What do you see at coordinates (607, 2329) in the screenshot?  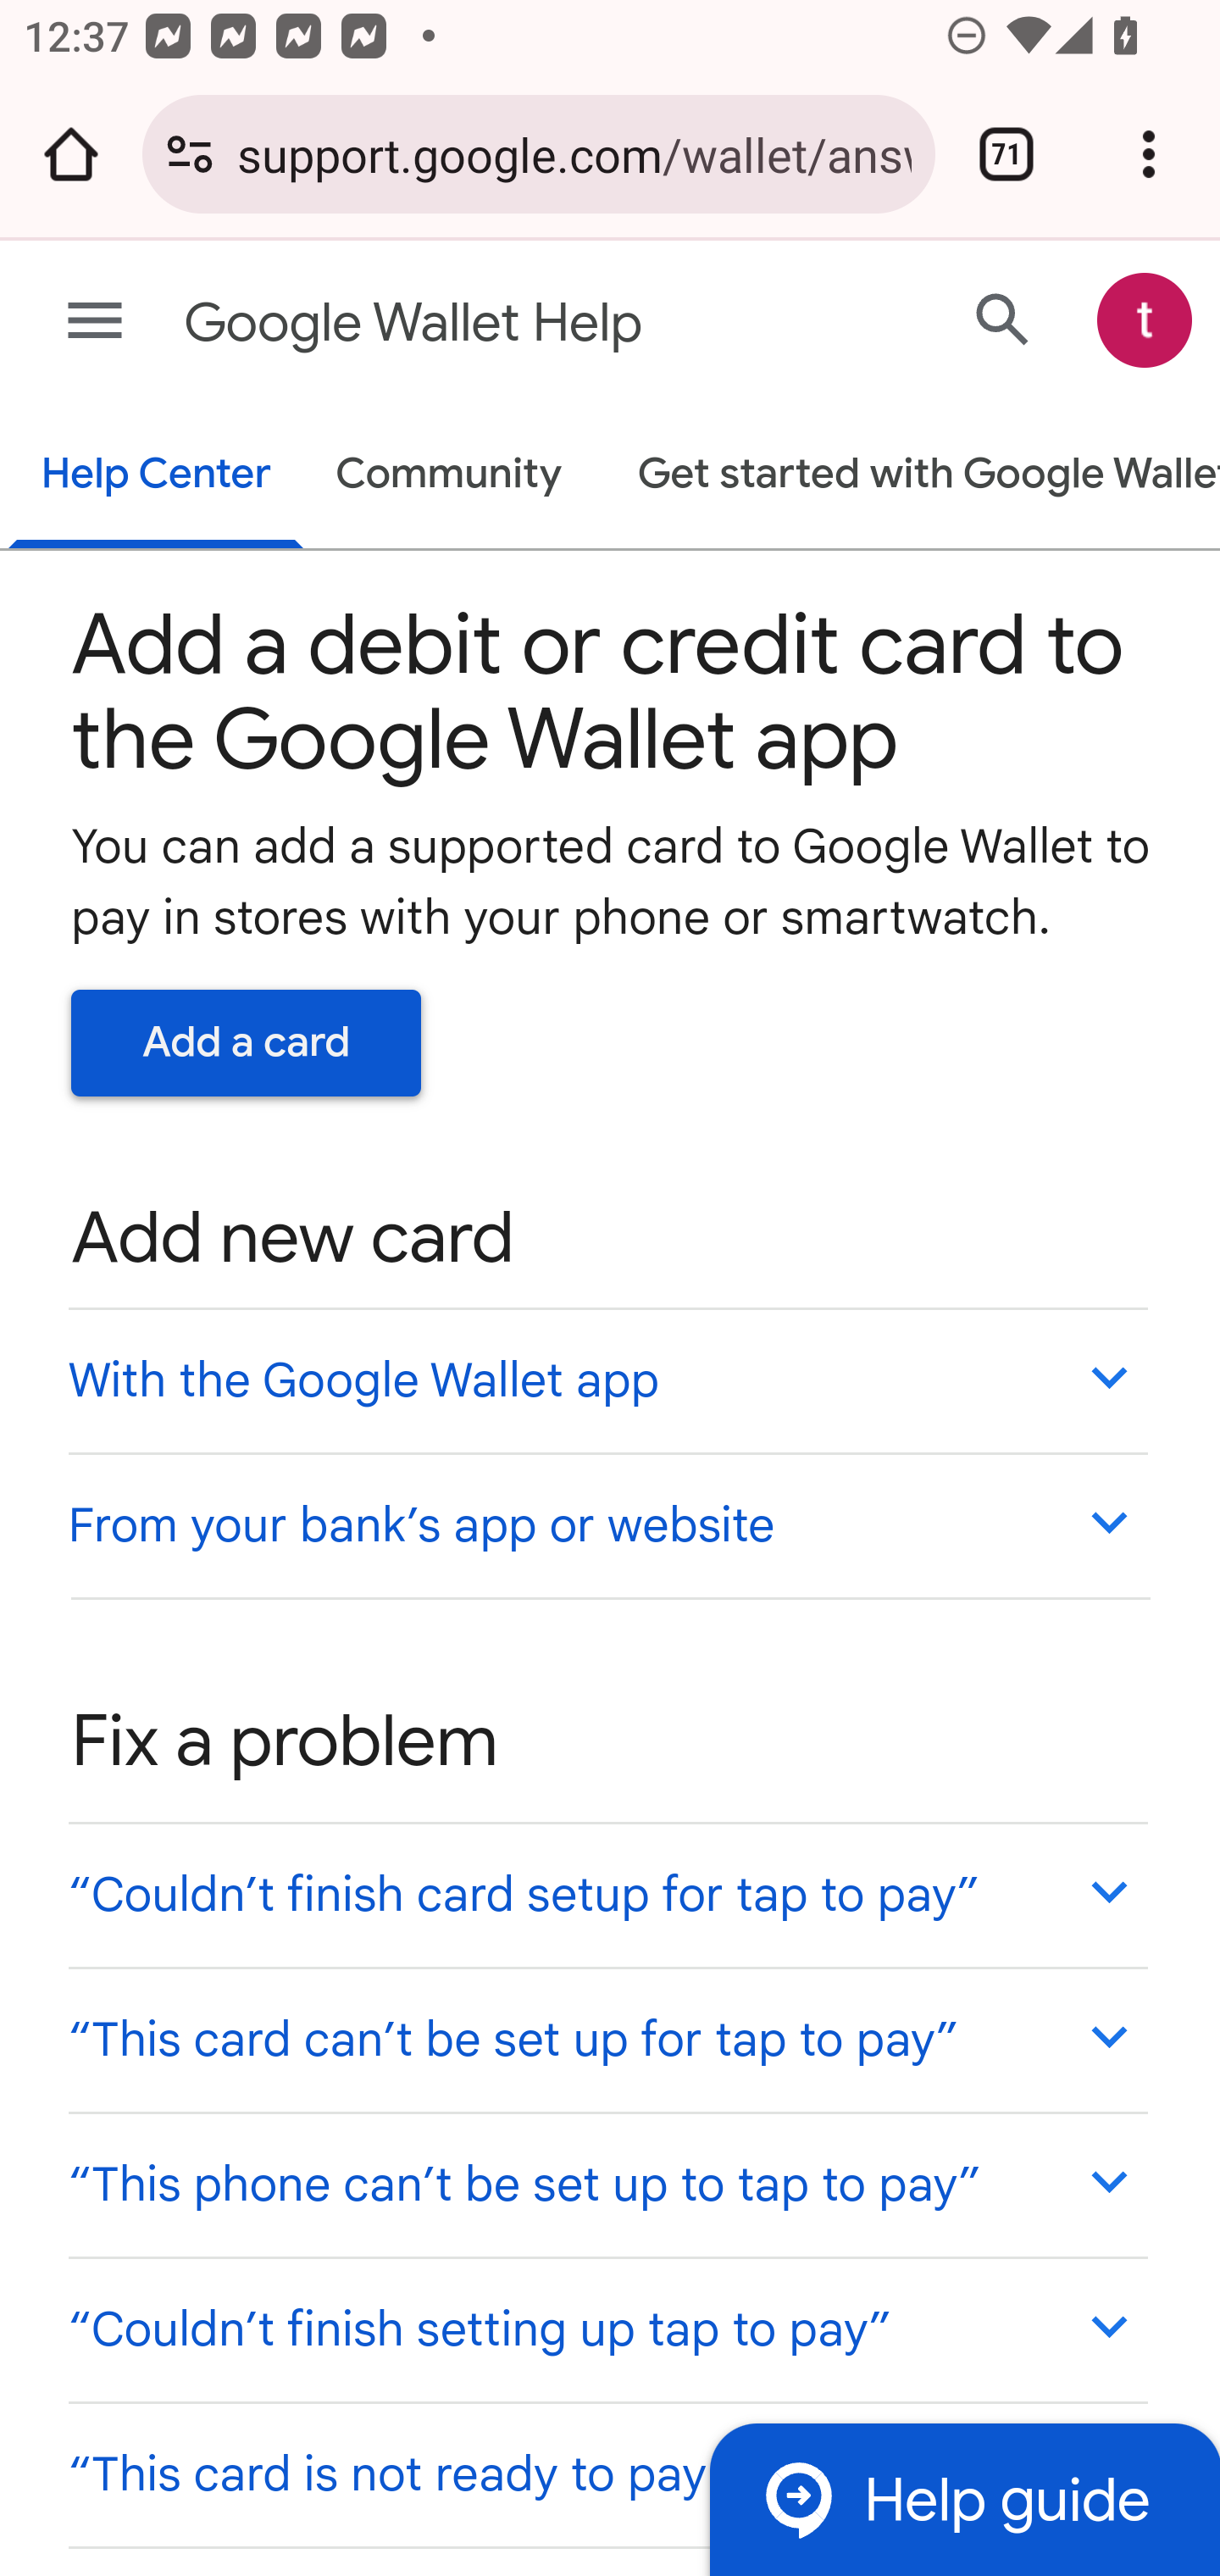 I see `“Couldn’t finish setting up tap to pay”` at bounding box center [607, 2329].